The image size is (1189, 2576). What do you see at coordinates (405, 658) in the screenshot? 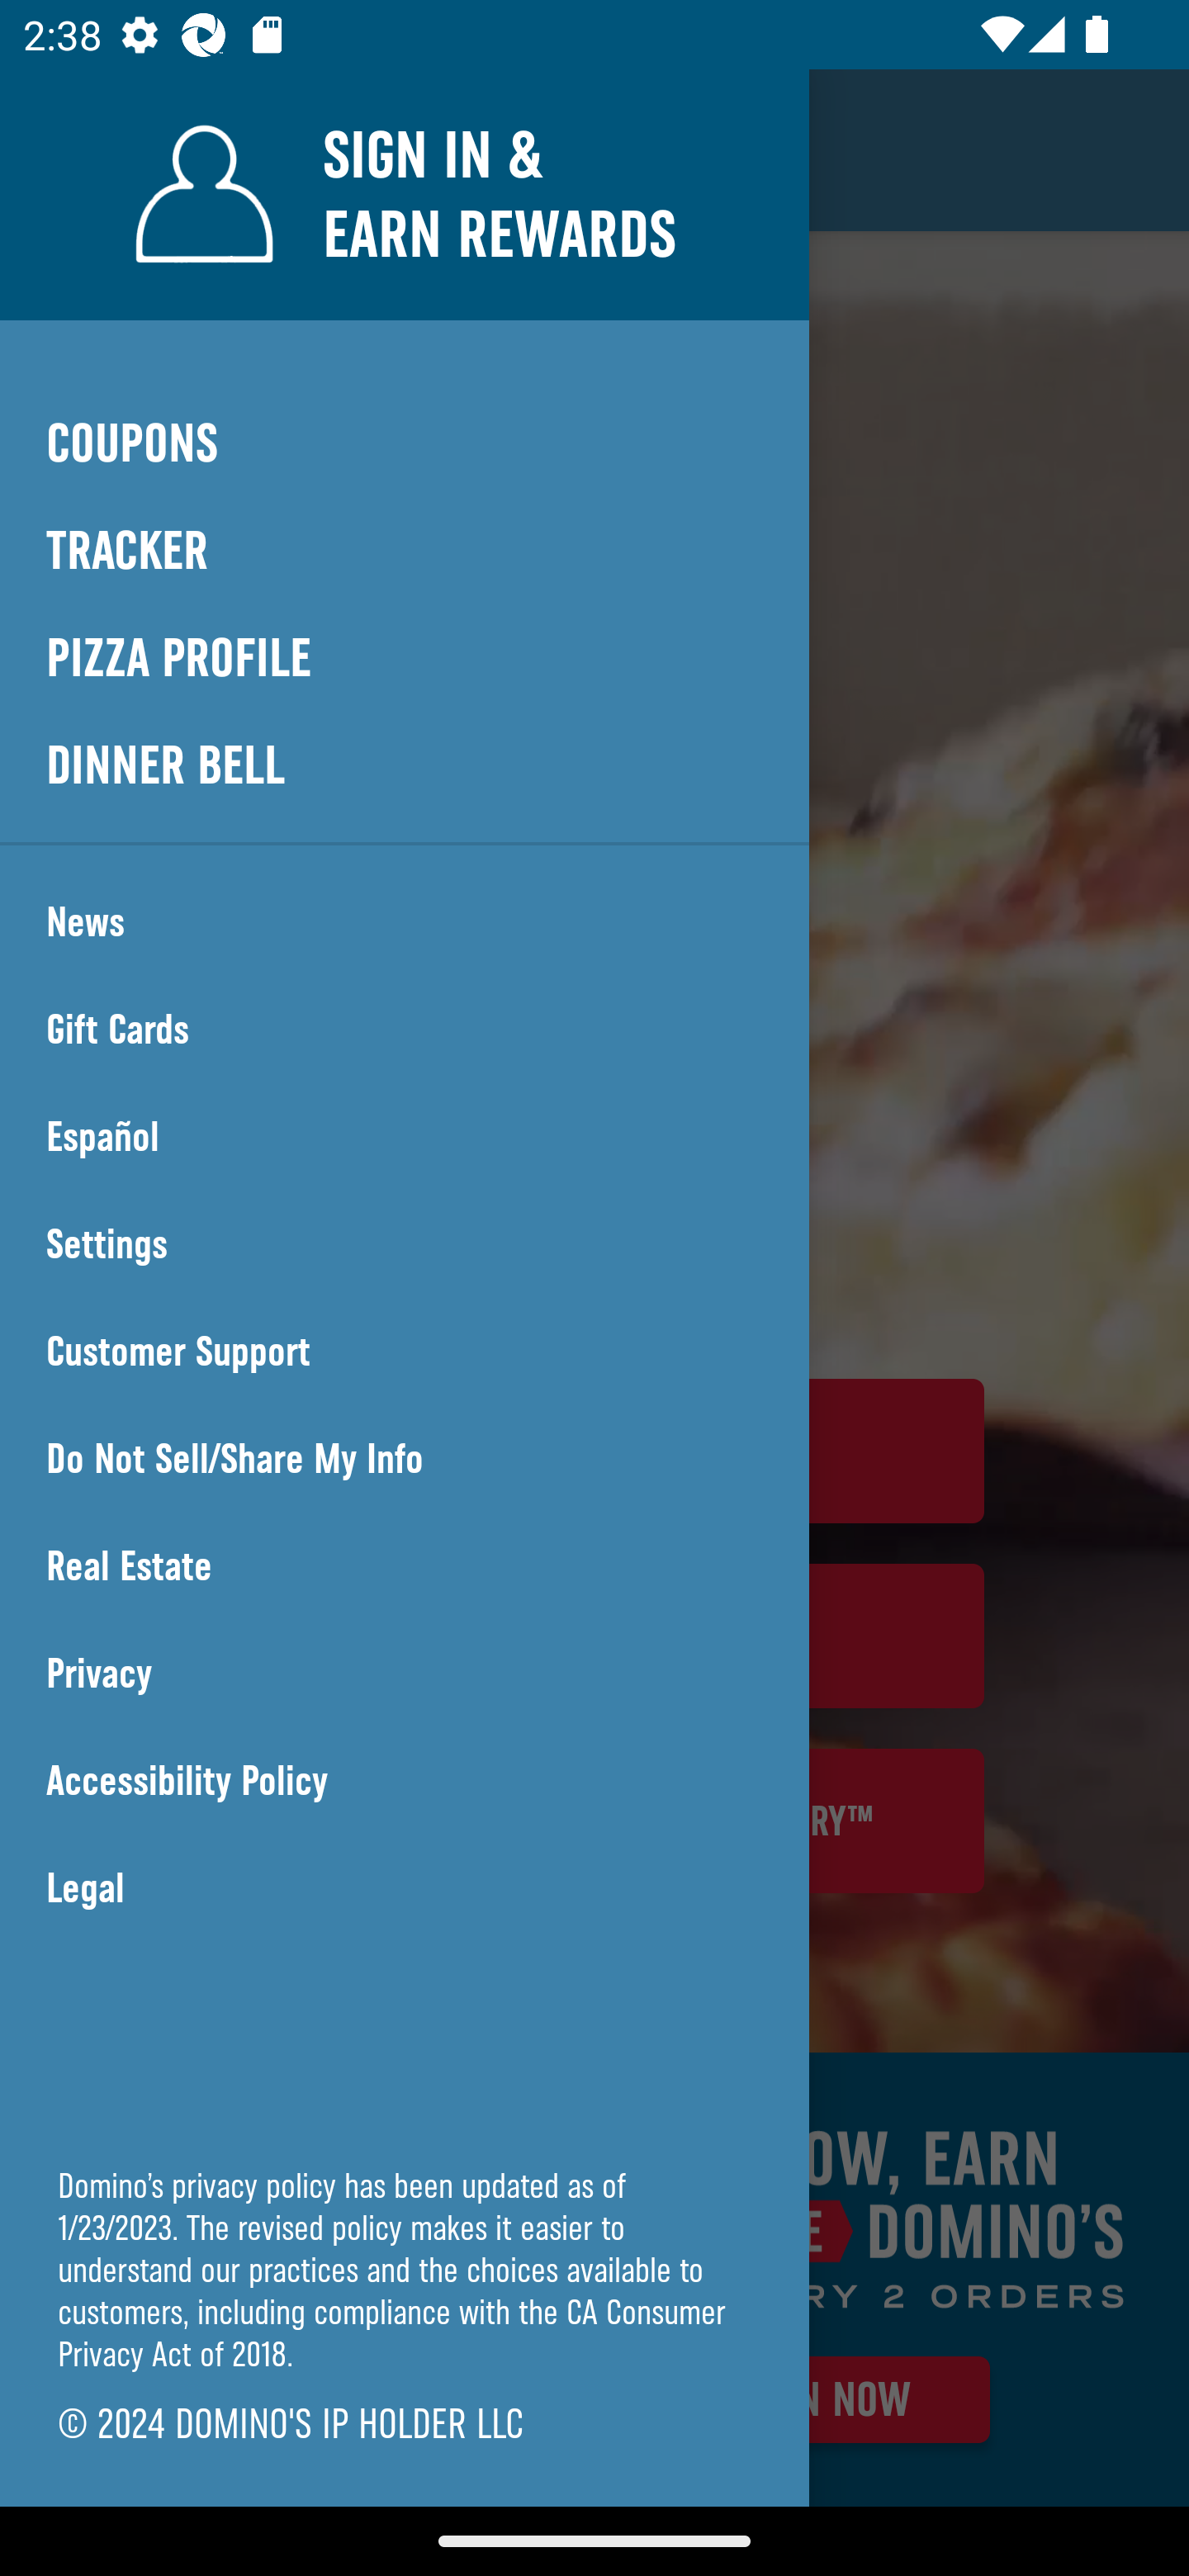
I see `PIZZA PROFILE` at bounding box center [405, 658].